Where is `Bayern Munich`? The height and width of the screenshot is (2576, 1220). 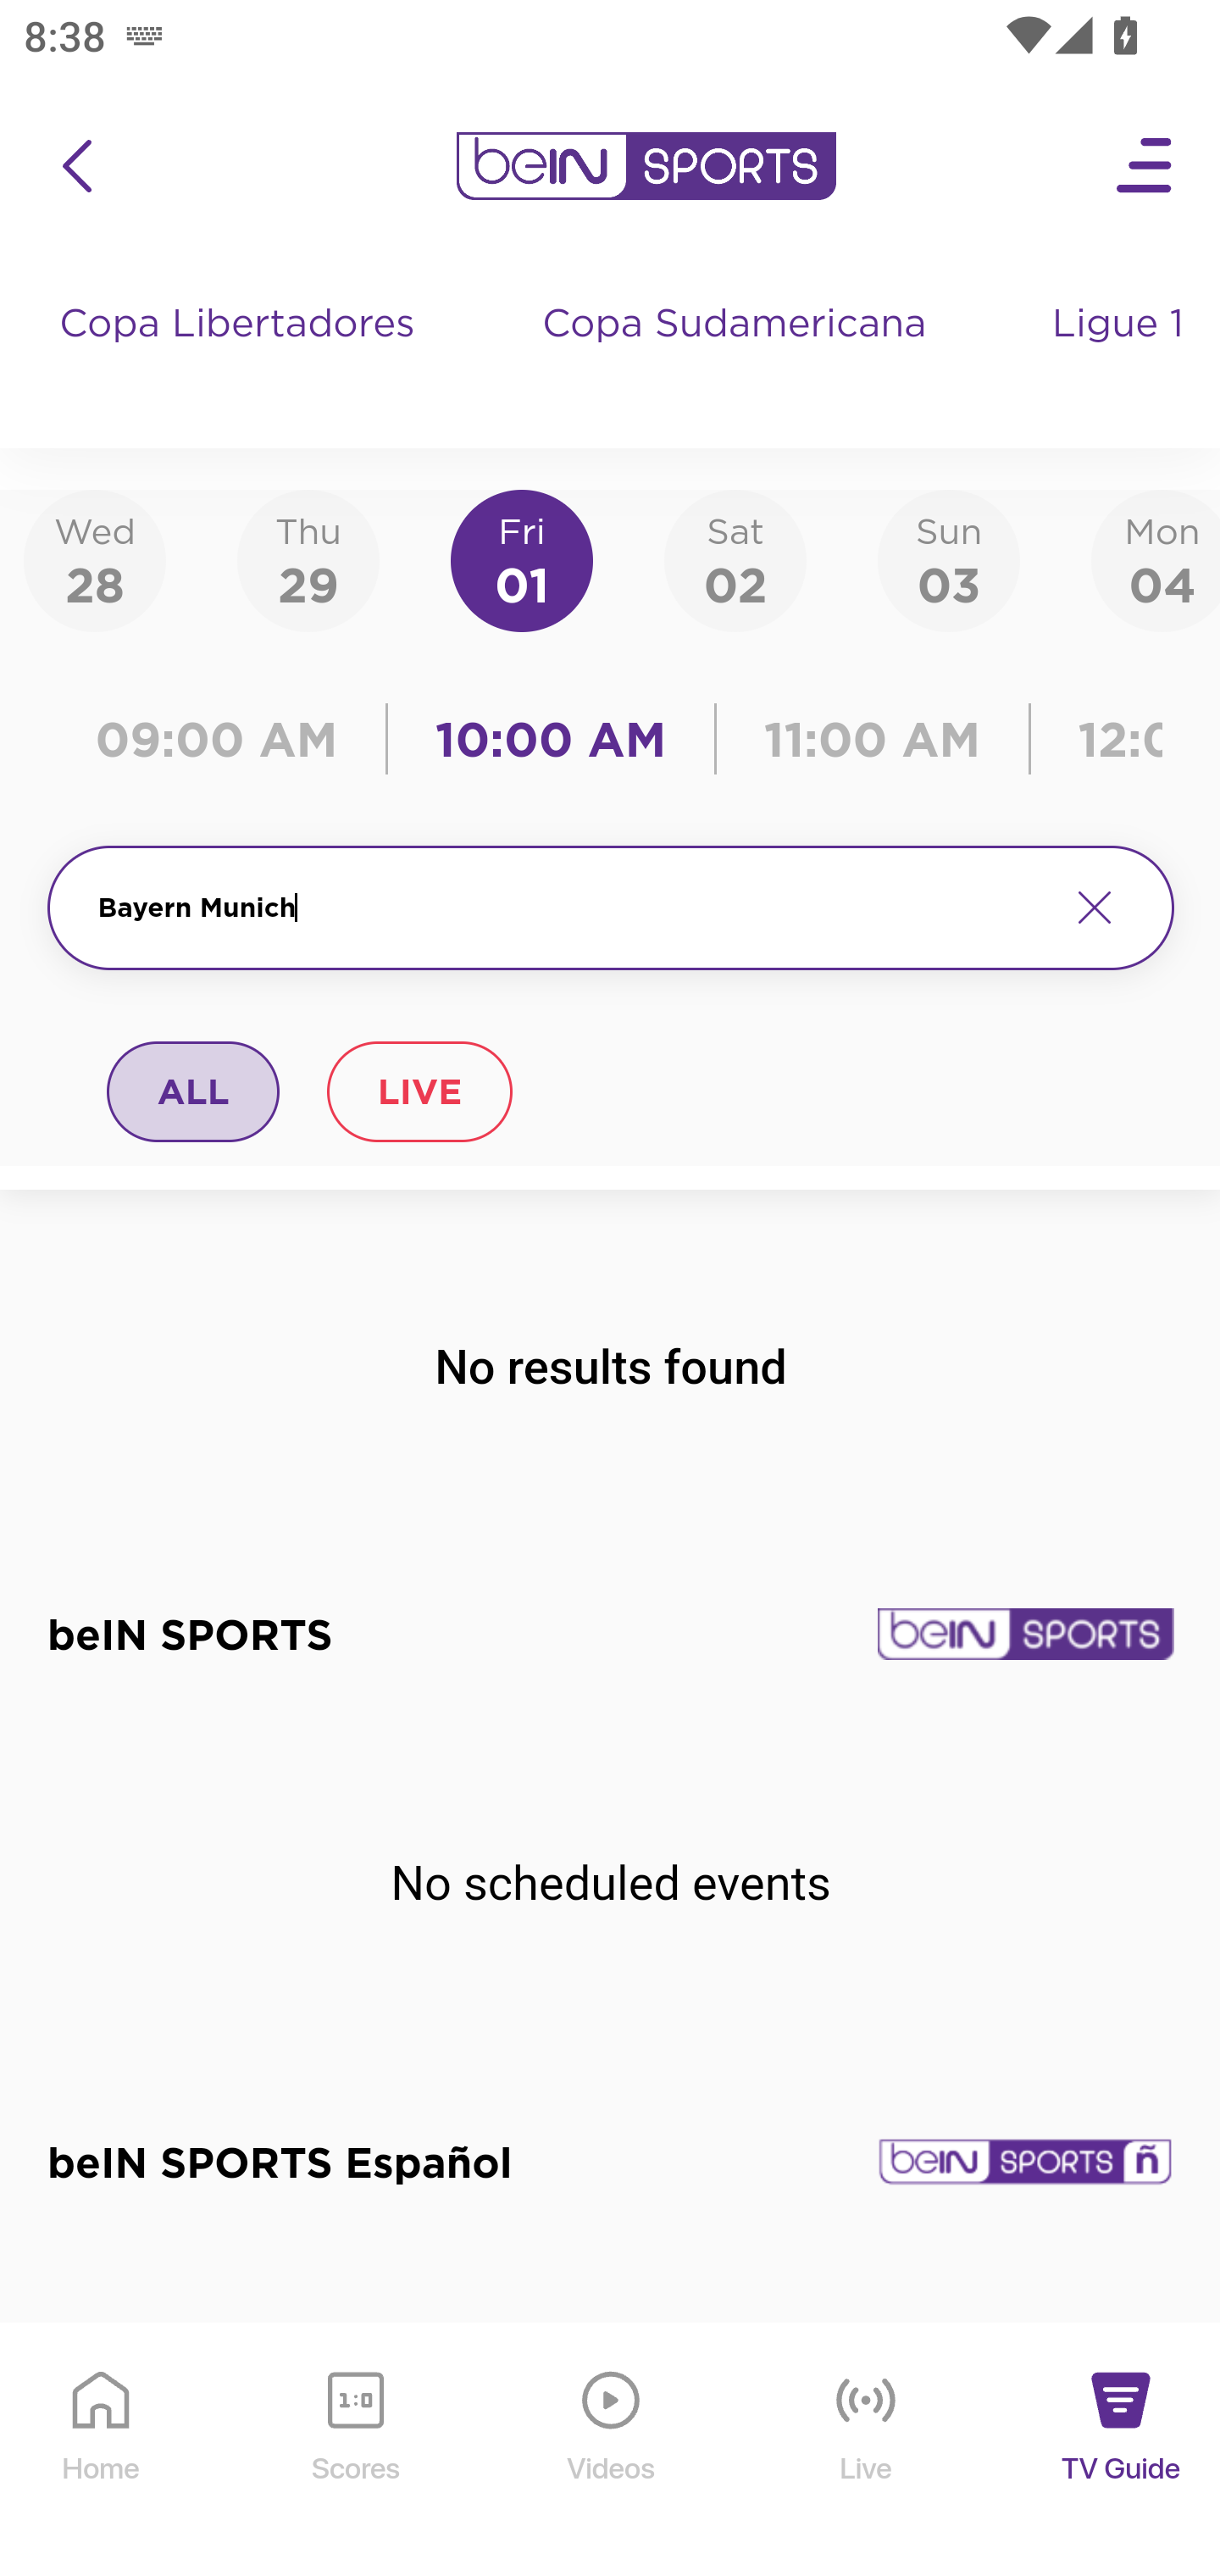 Bayern Munich is located at coordinates (569, 908).